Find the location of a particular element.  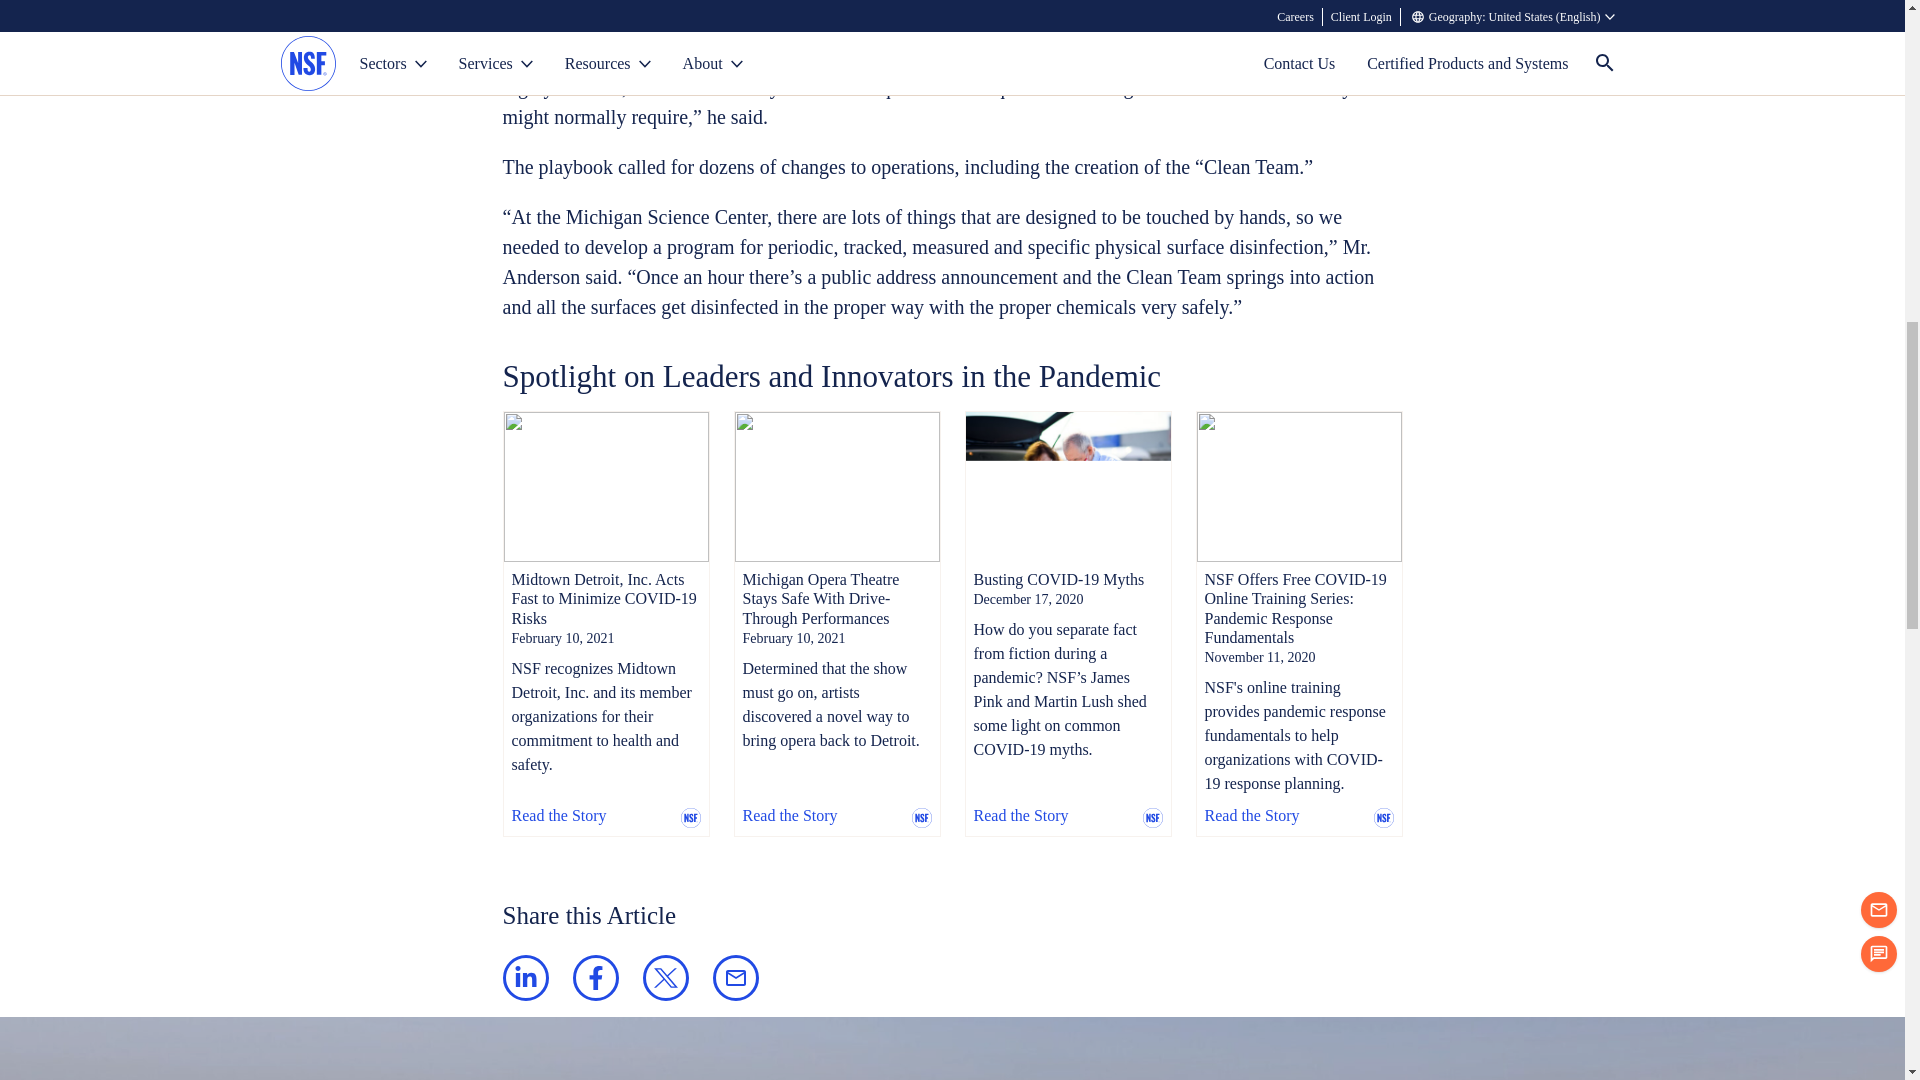

Share on Twitter is located at coordinates (664, 978).